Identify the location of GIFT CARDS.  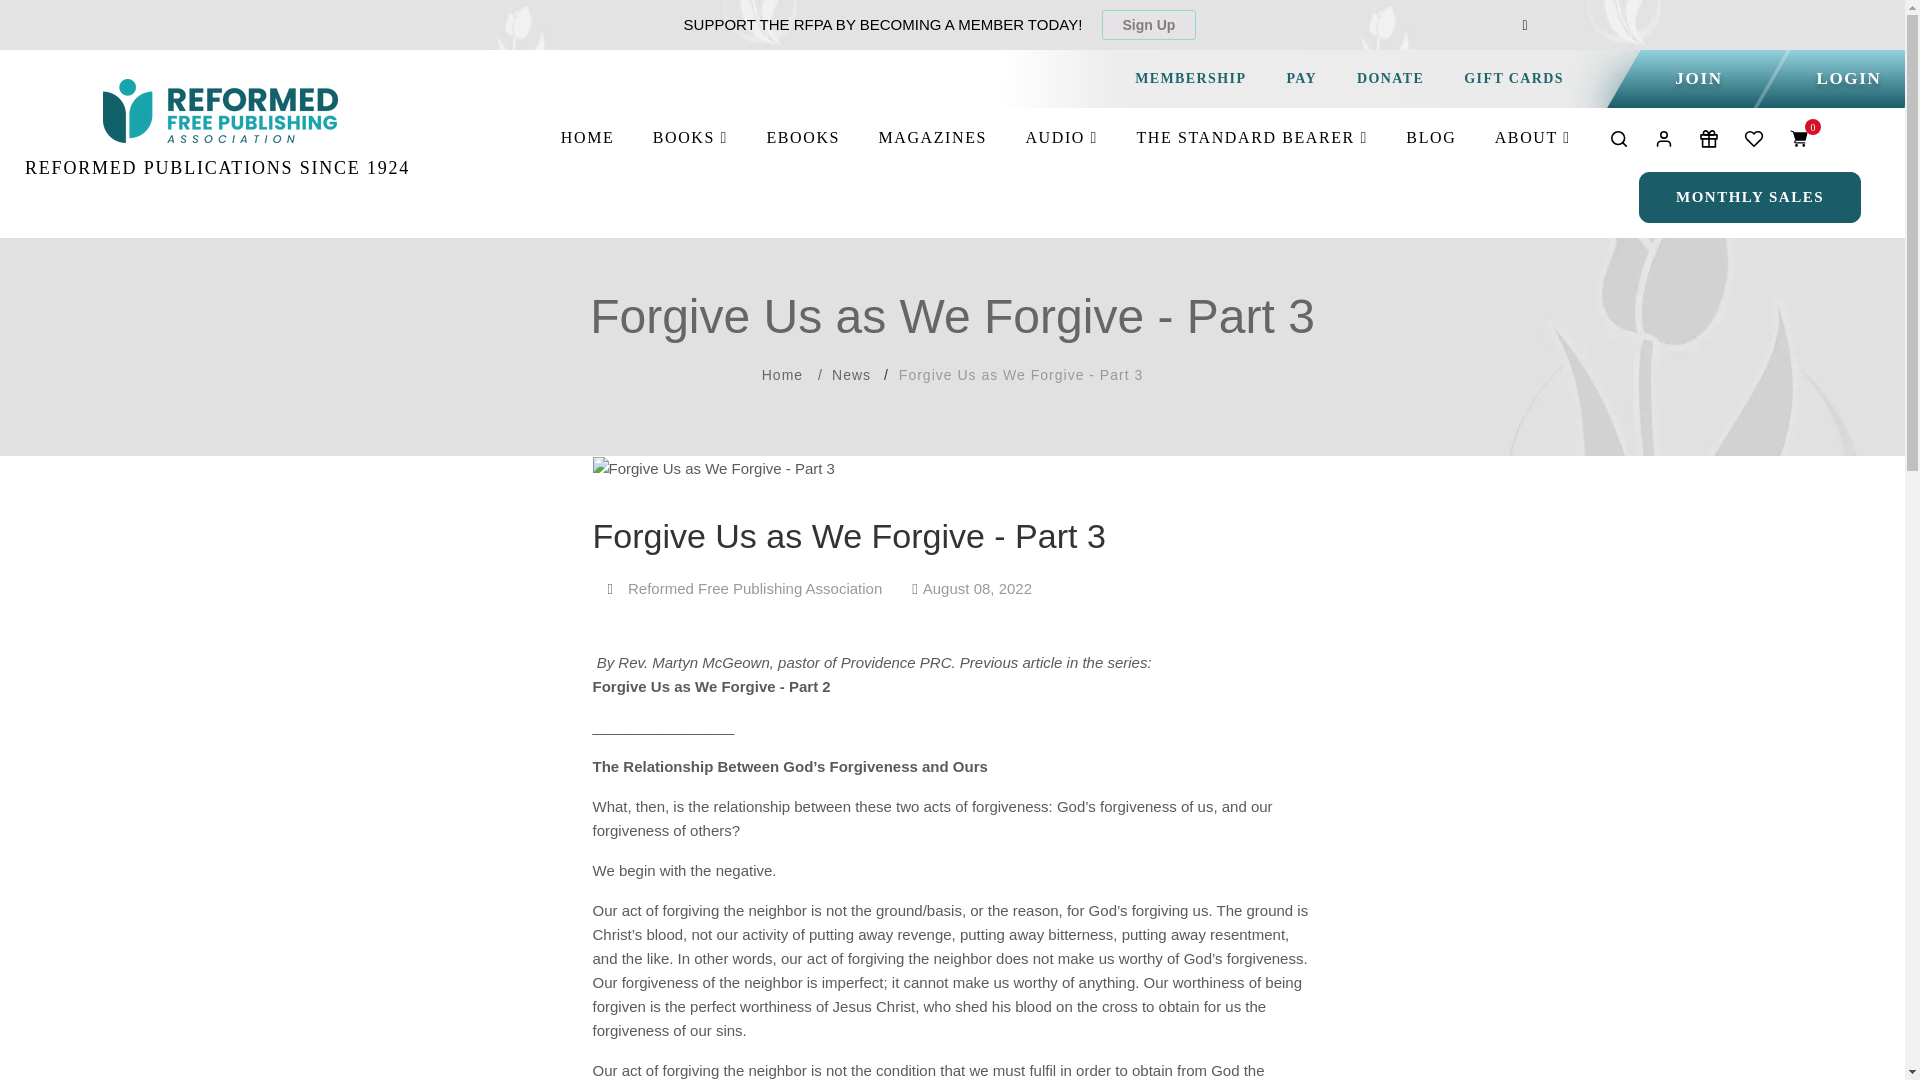
(1514, 78).